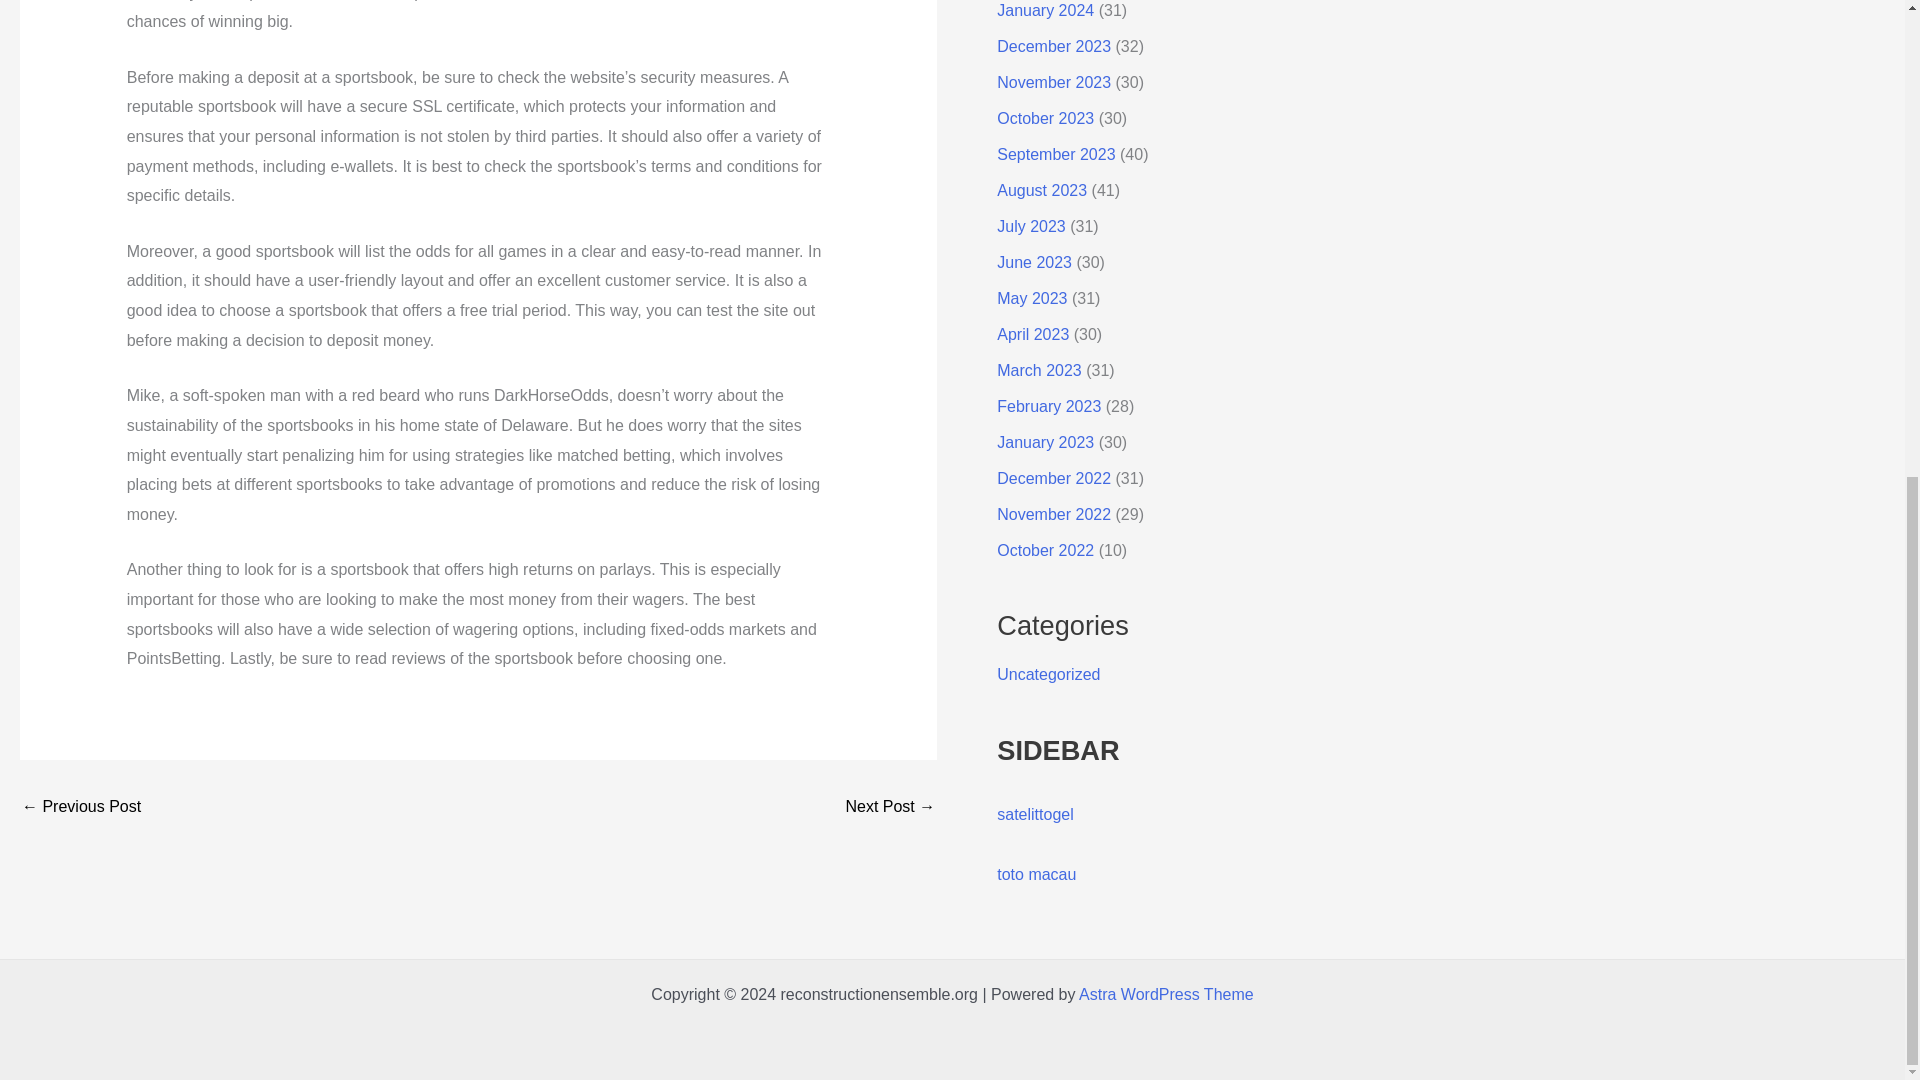 The image size is (1920, 1080). I want to click on June 2023, so click(1034, 262).